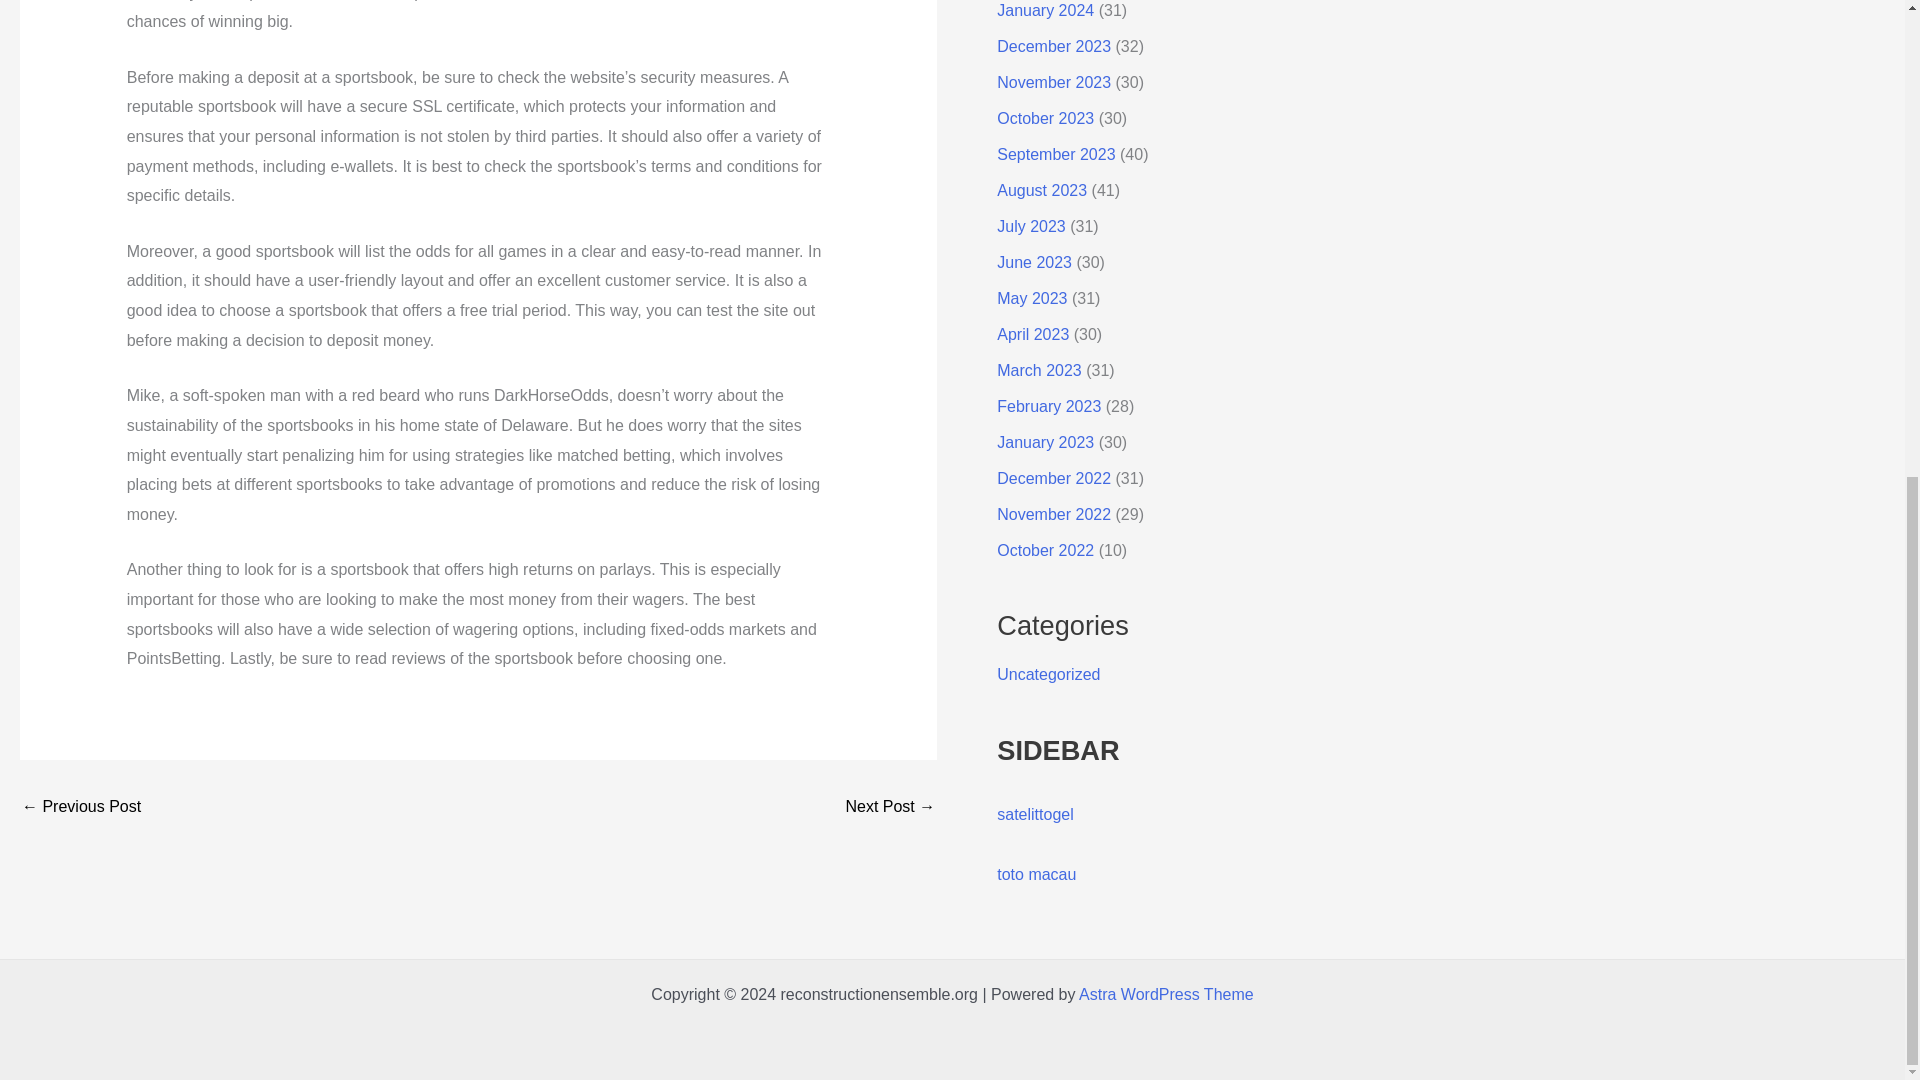 The image size is (1920, 1080). I want to click on June 2023, so click(1034, 262).